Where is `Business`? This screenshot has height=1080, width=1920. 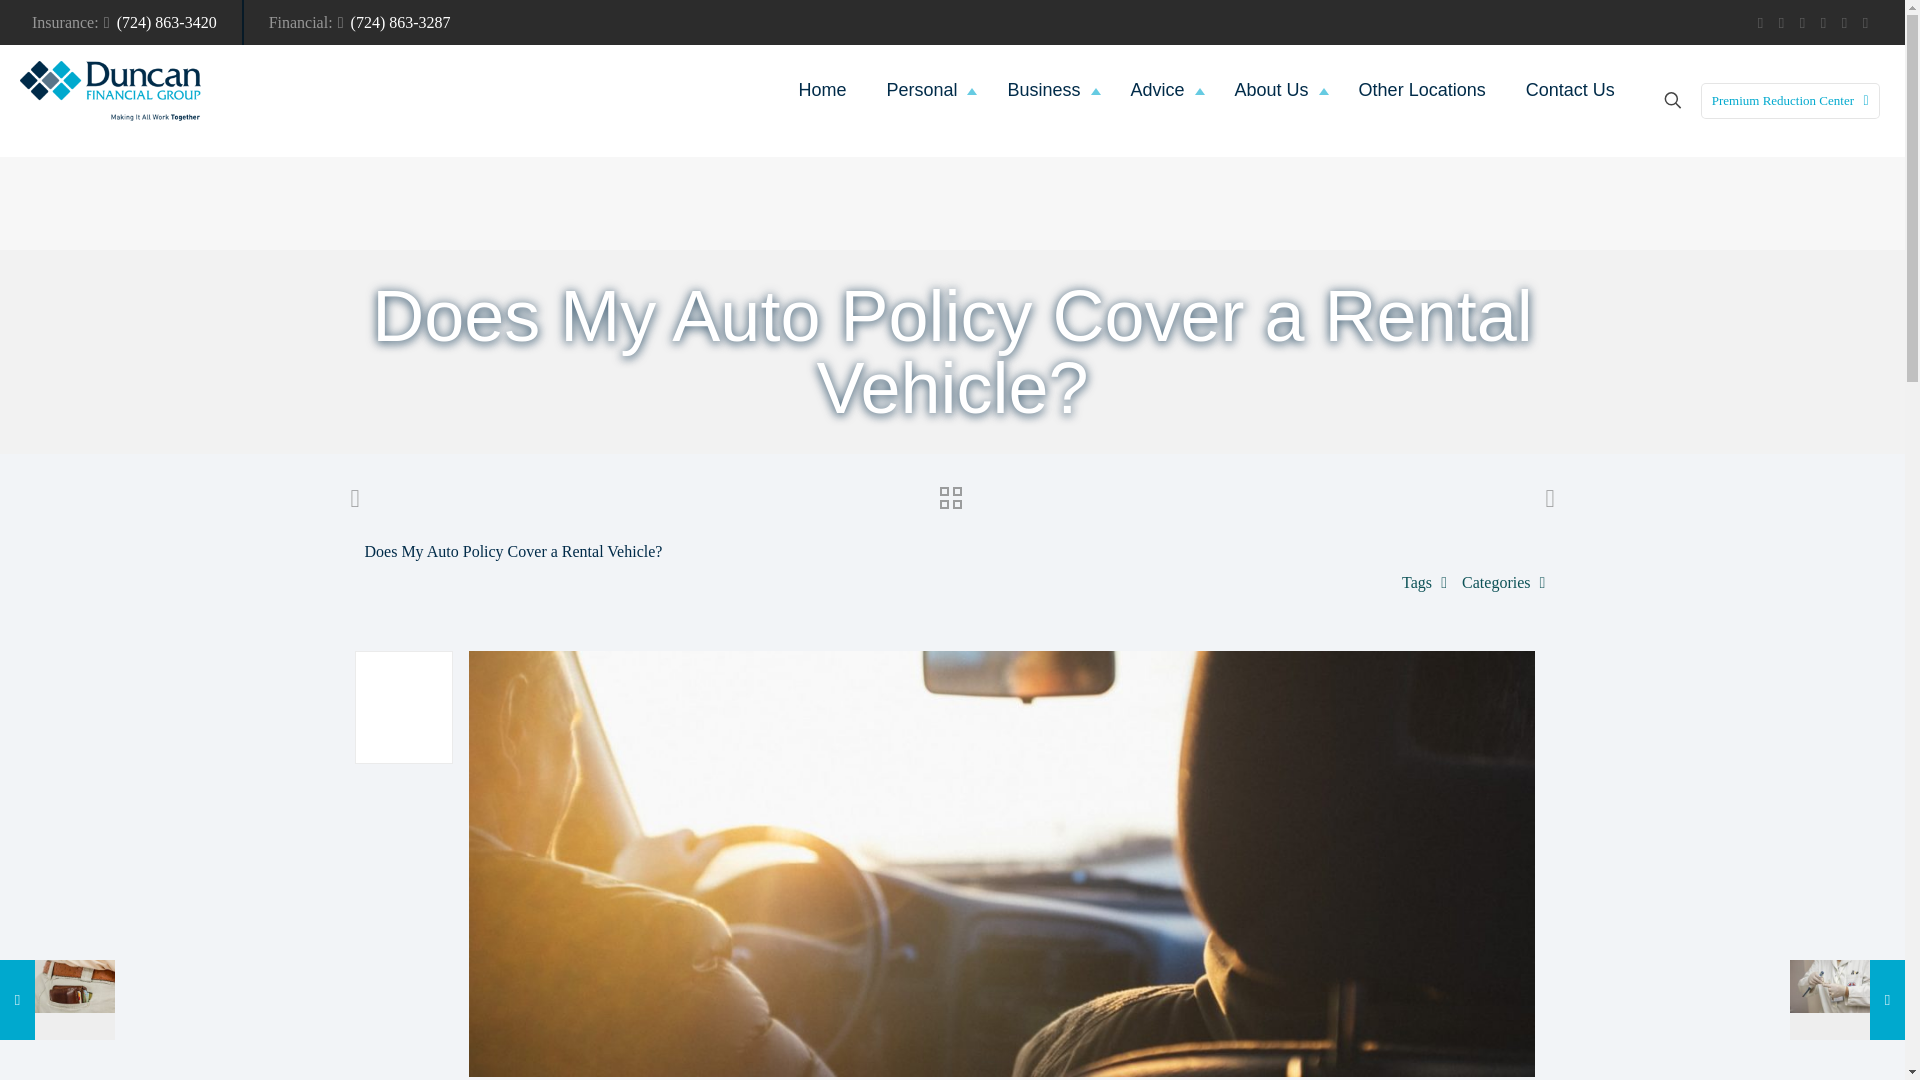
Business is located at coordinates (1048, 90).